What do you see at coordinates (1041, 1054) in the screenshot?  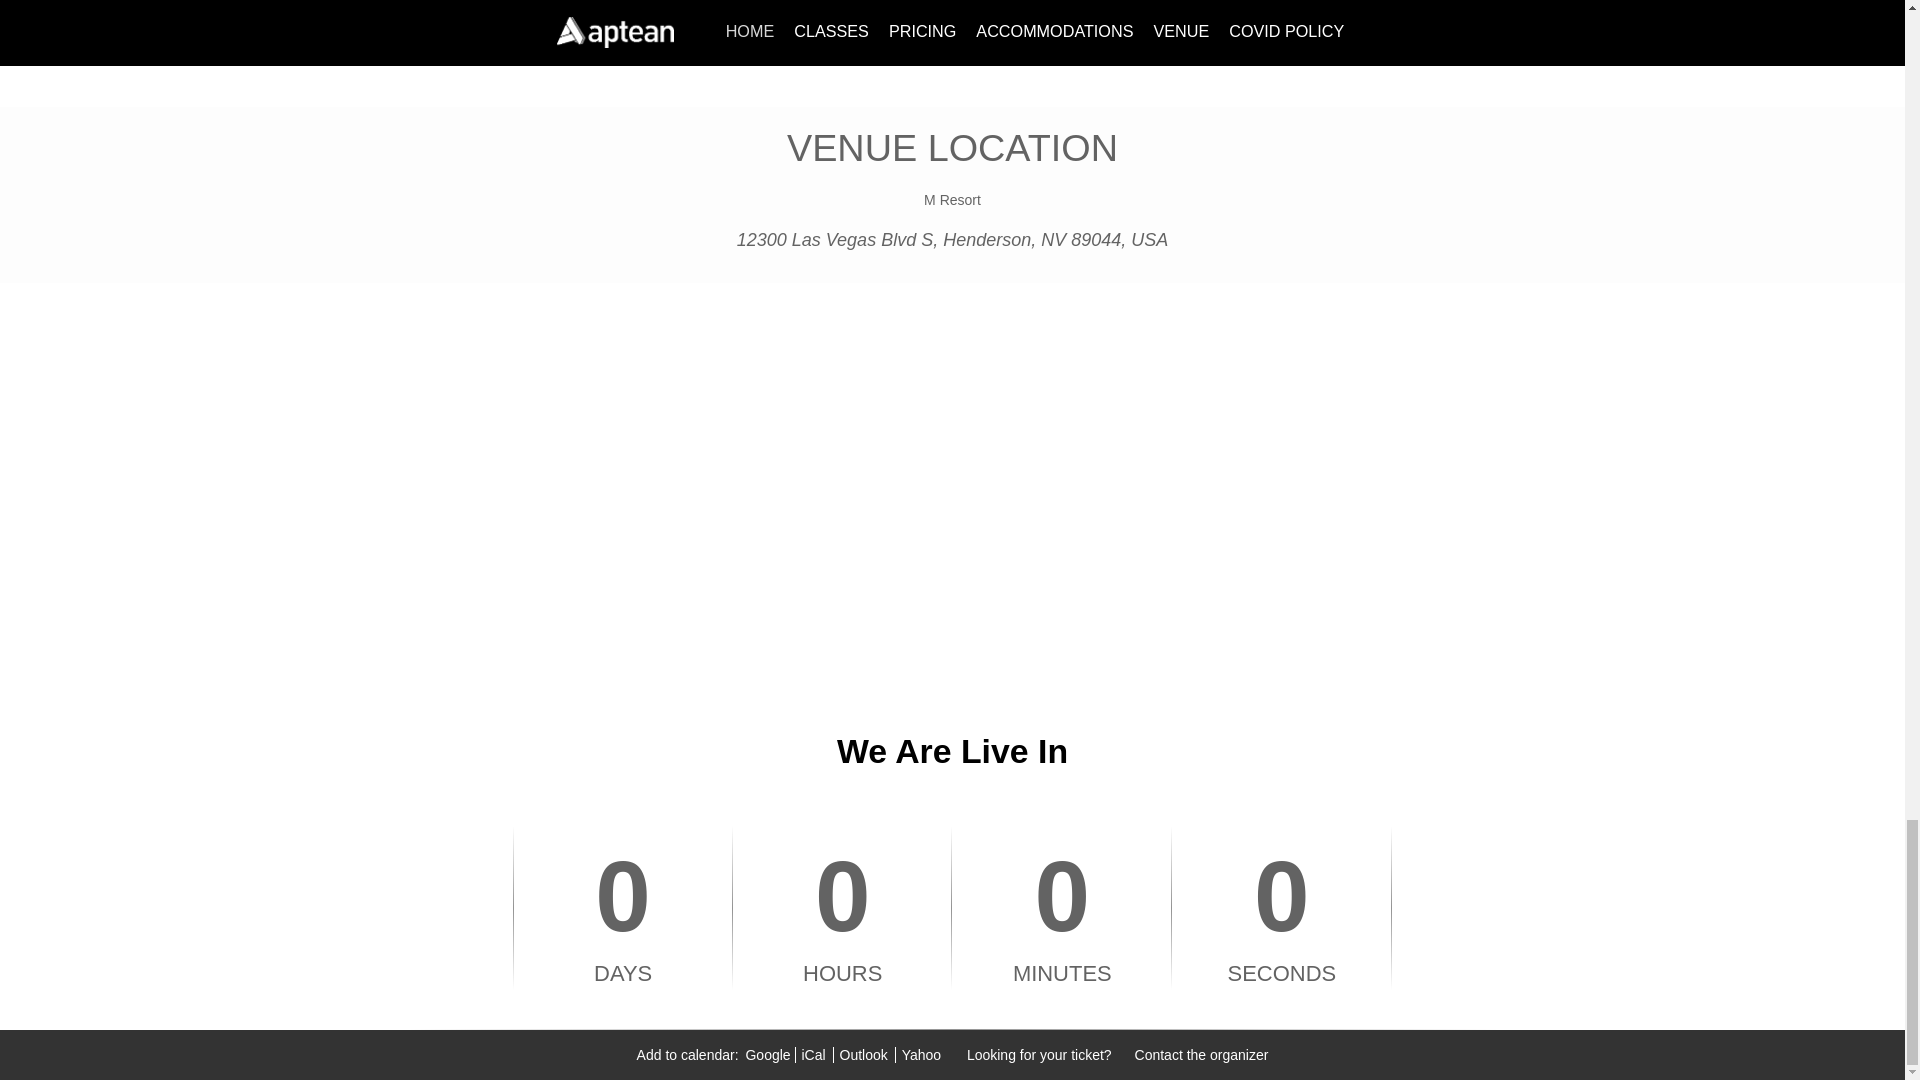 I see `Looking for your ticket?` at bounding box center [1041, 1054].